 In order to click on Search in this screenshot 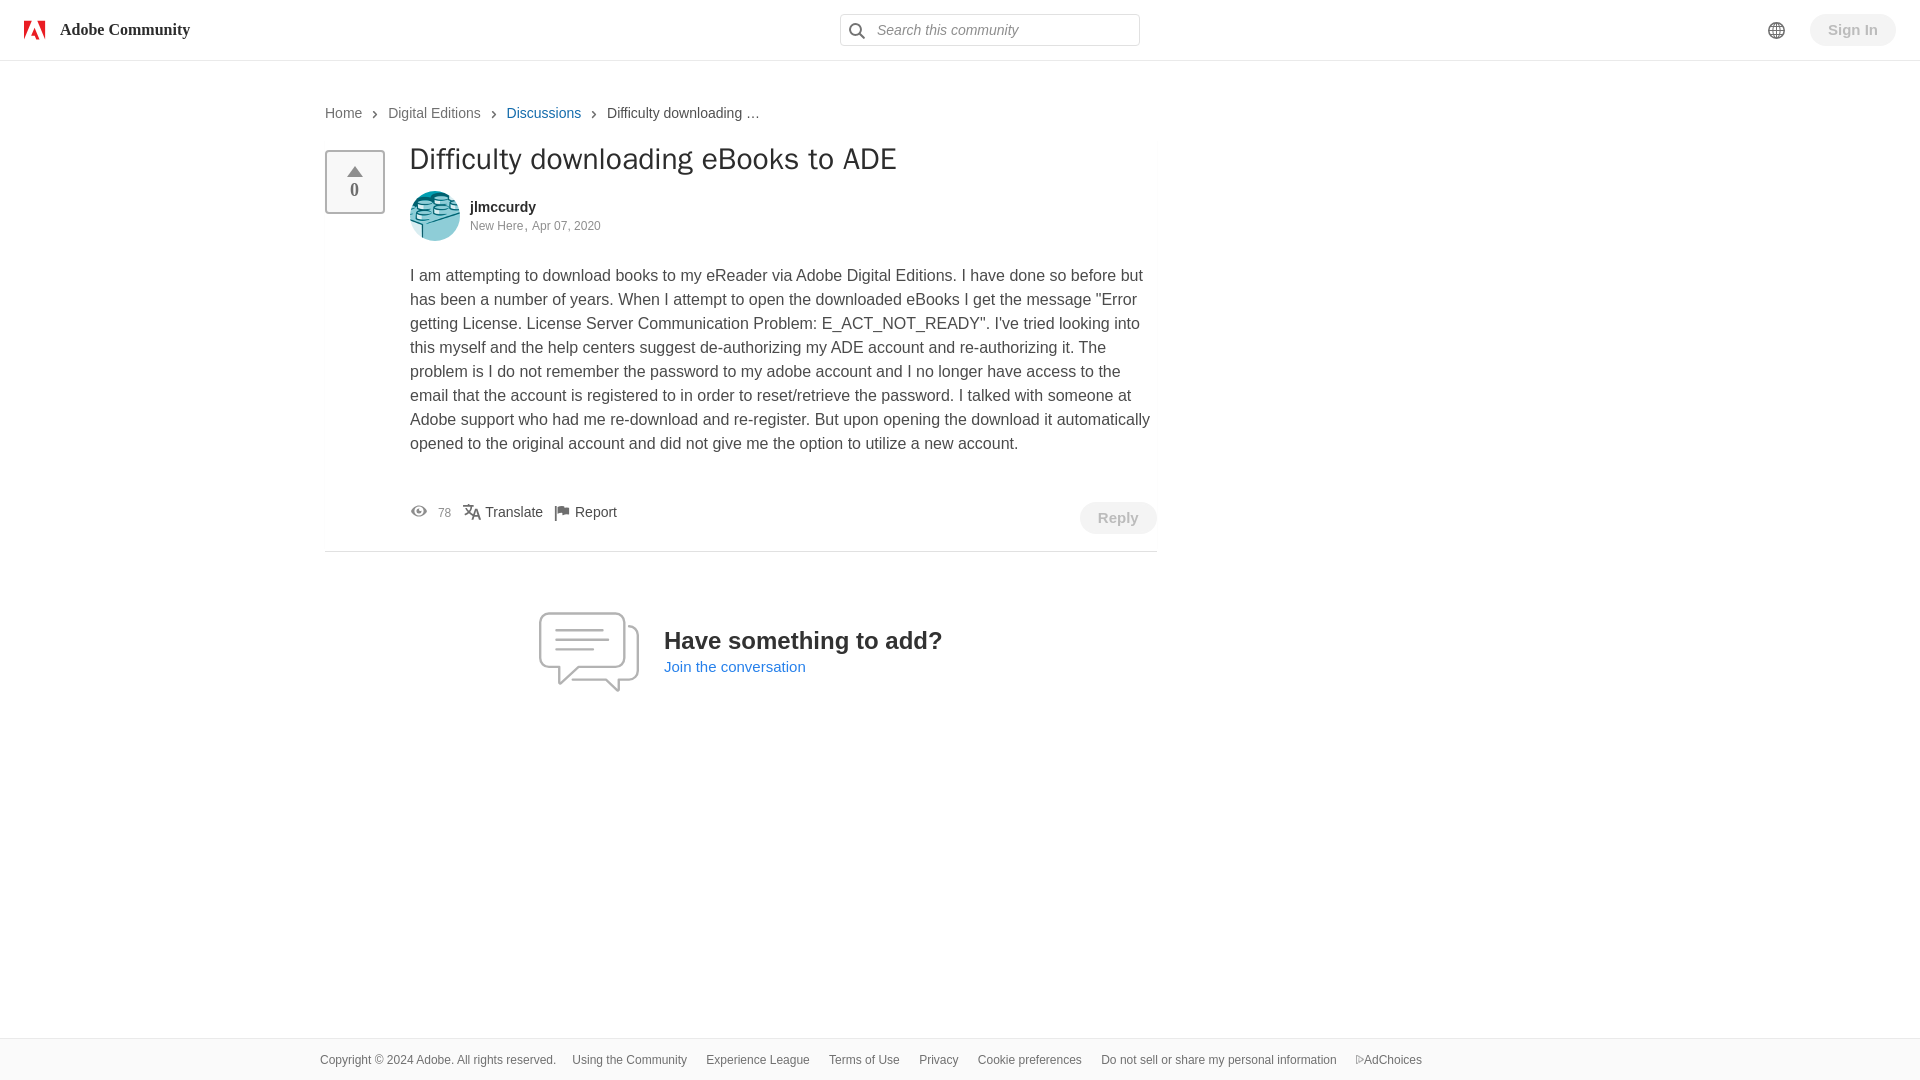, I will do `click(990, 30)`.